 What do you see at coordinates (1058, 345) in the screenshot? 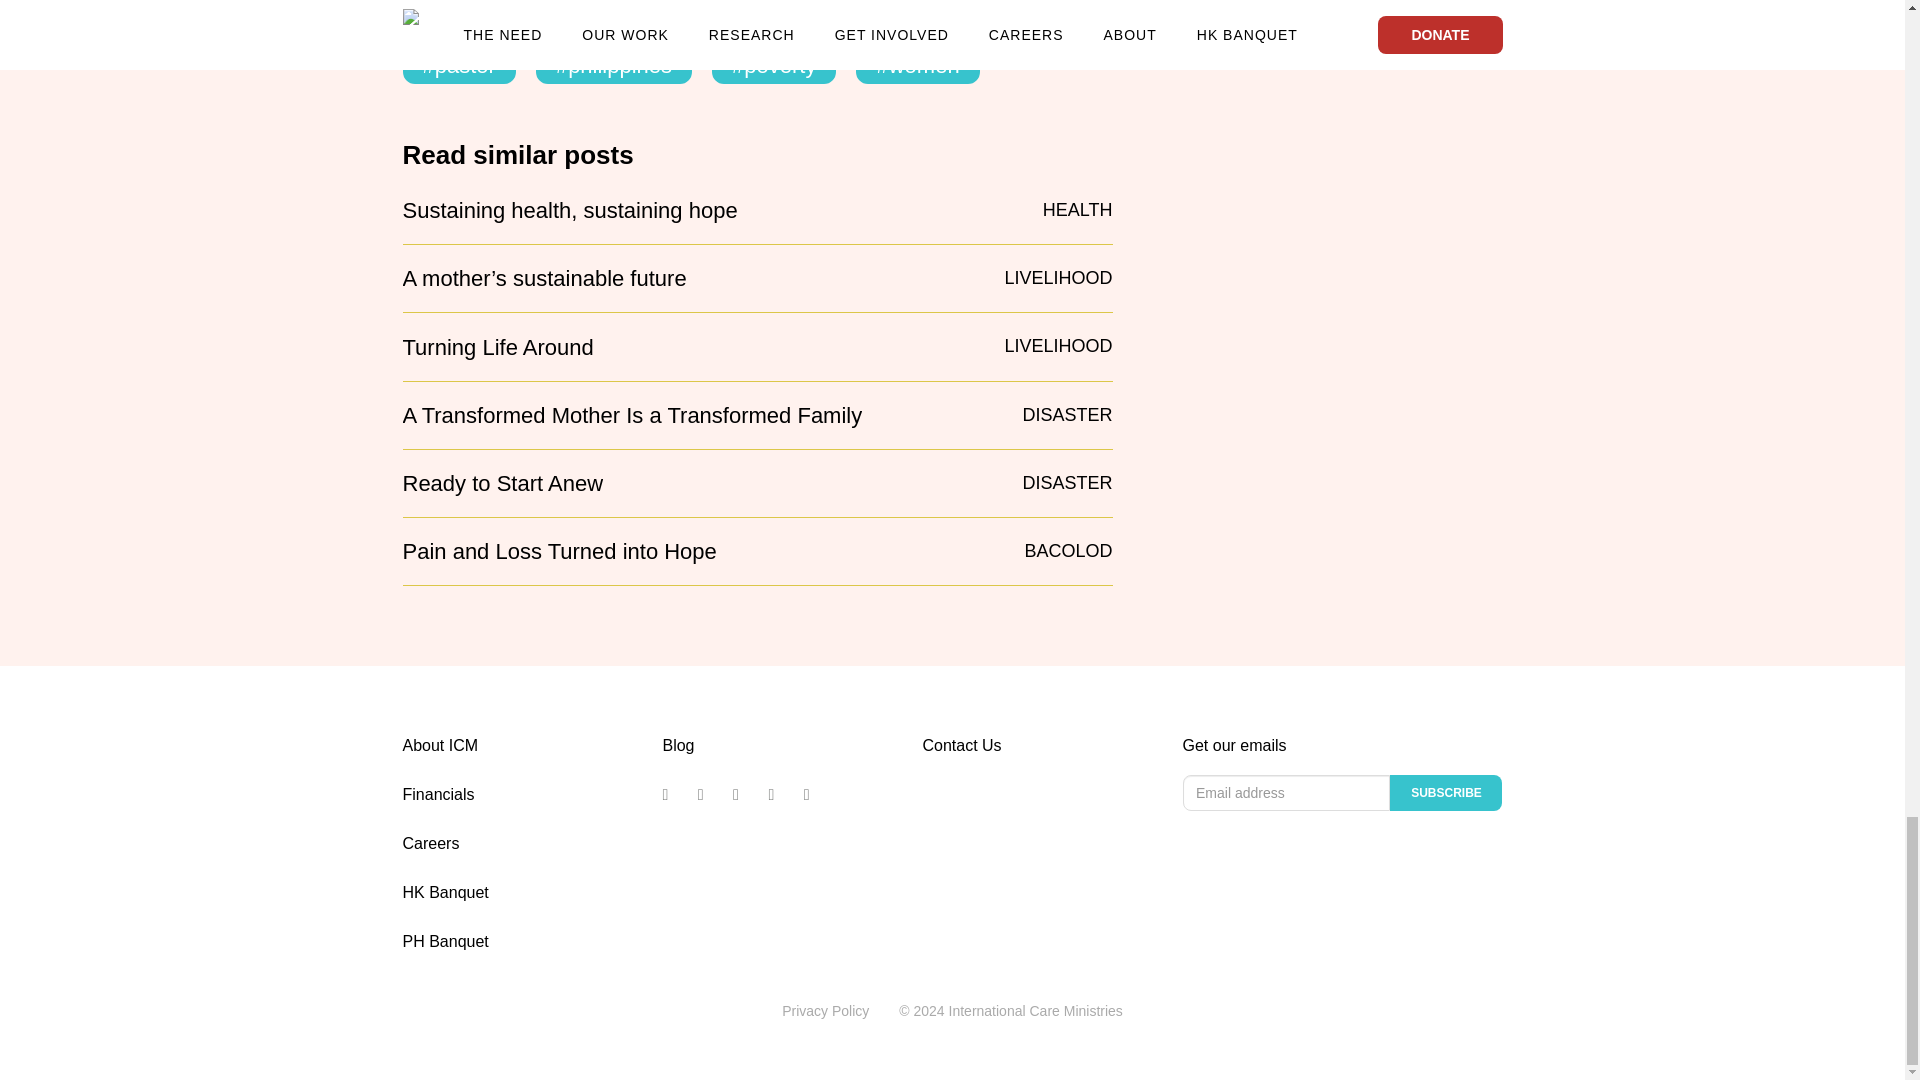
I see `LIVELIHOOD` at bounding box center [1058, 345].